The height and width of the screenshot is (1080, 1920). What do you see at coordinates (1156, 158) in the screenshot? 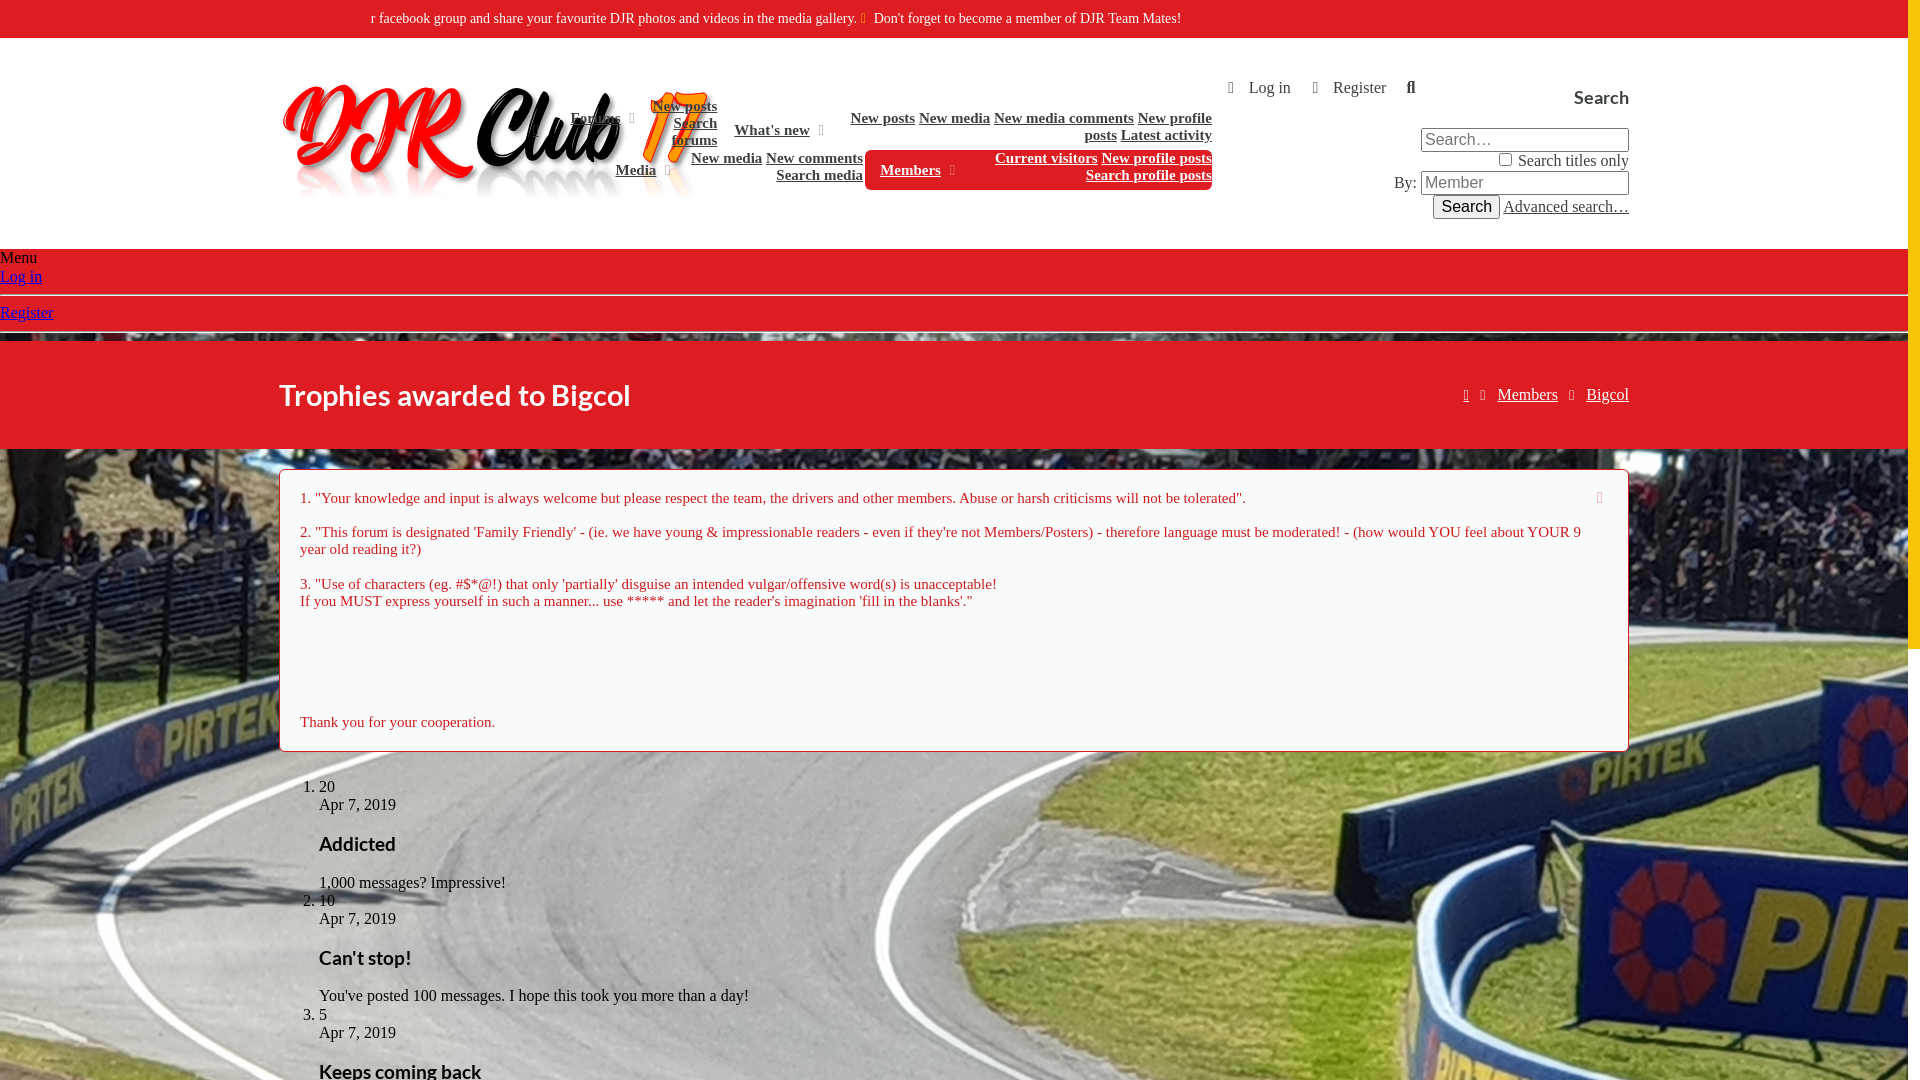
I see `New profile posts` at bounding box center [1156, 158].